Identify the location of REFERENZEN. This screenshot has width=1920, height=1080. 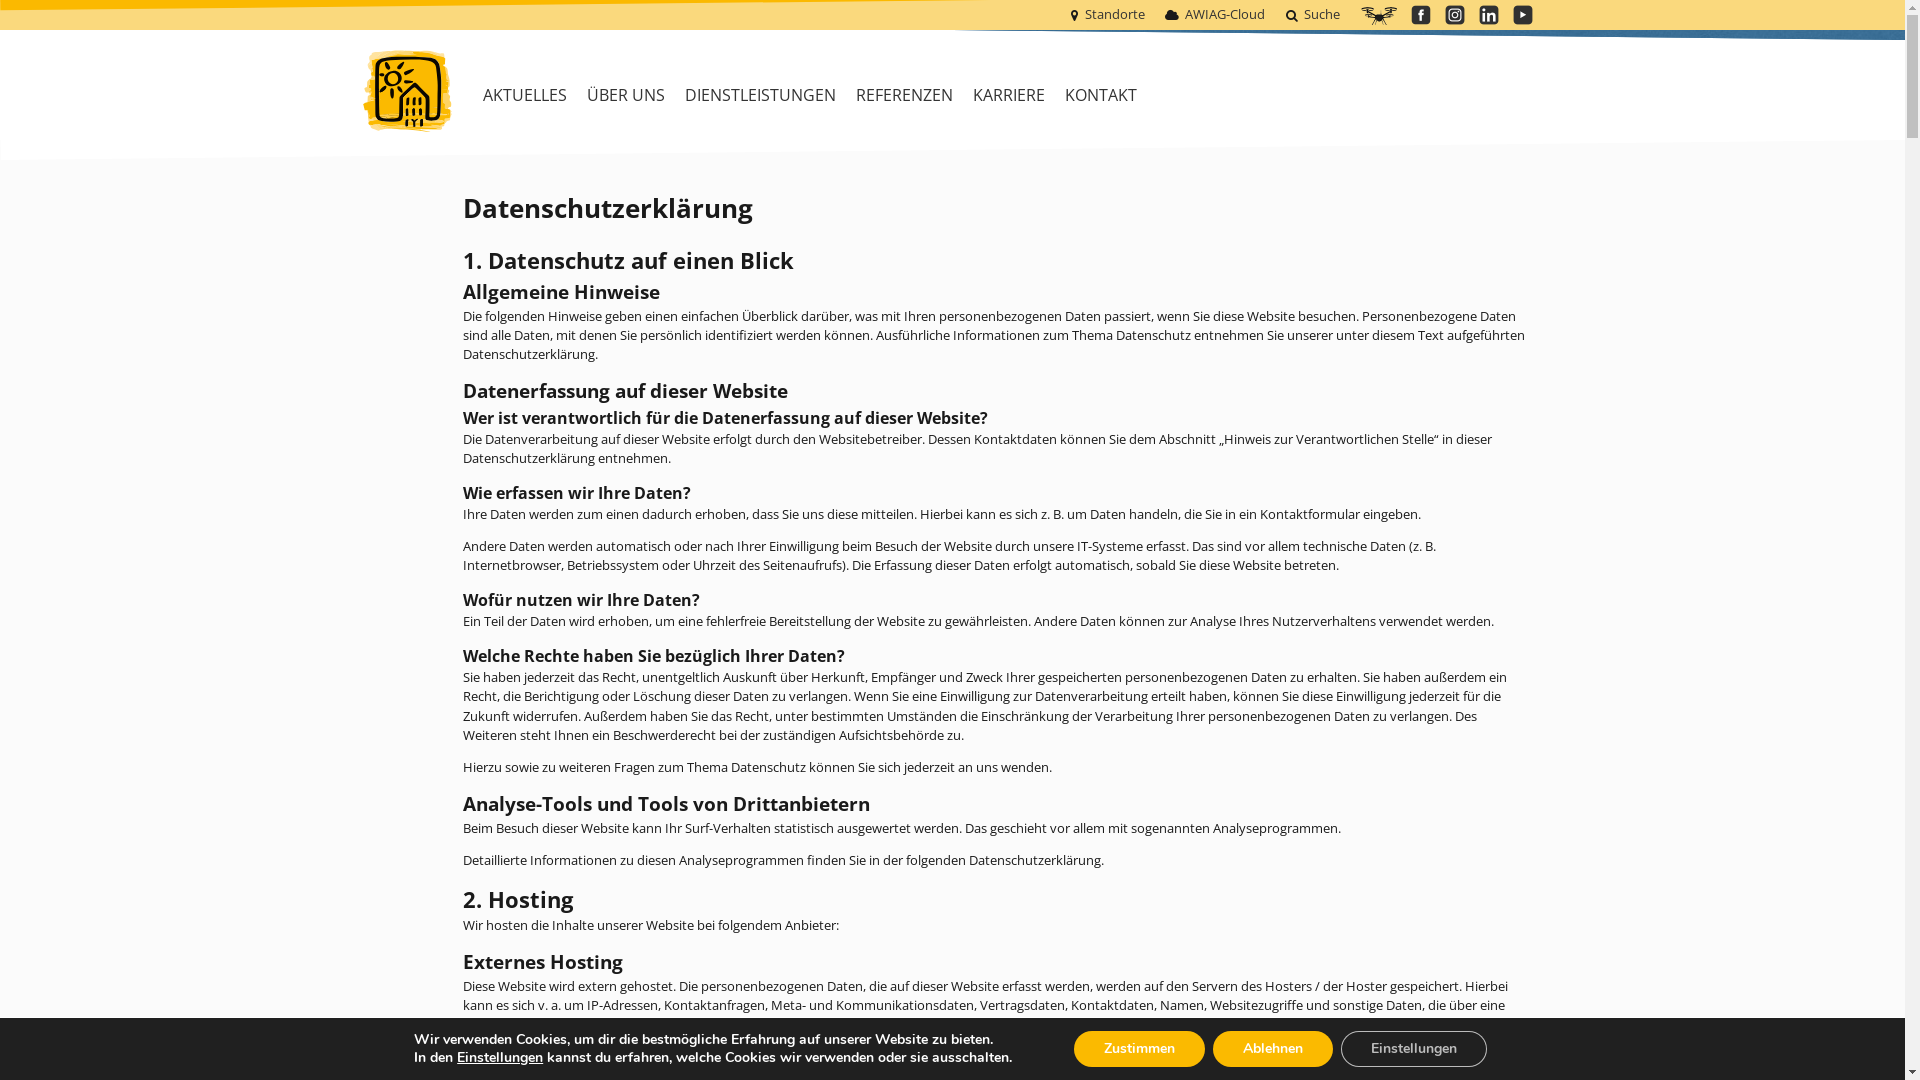
(904, 95).